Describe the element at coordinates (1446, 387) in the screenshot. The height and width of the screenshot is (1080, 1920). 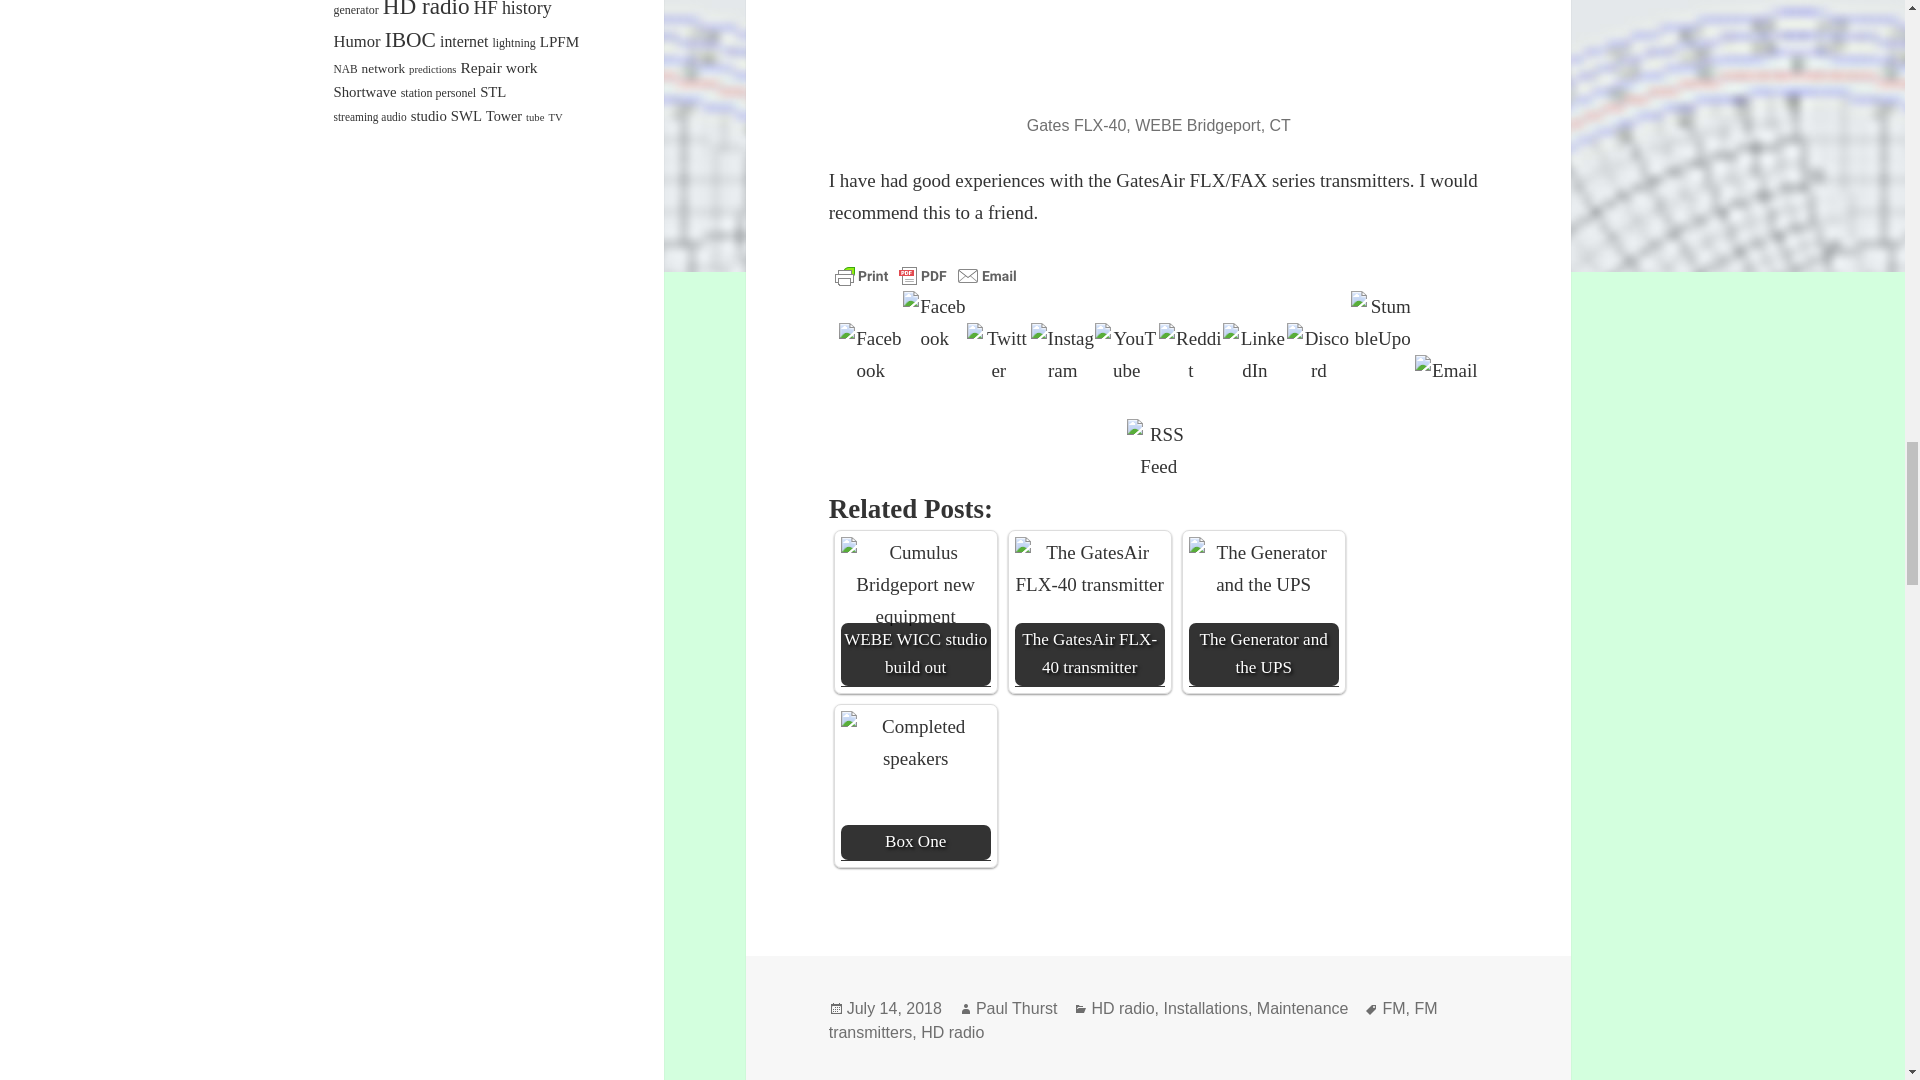
I see `Email` at that location.